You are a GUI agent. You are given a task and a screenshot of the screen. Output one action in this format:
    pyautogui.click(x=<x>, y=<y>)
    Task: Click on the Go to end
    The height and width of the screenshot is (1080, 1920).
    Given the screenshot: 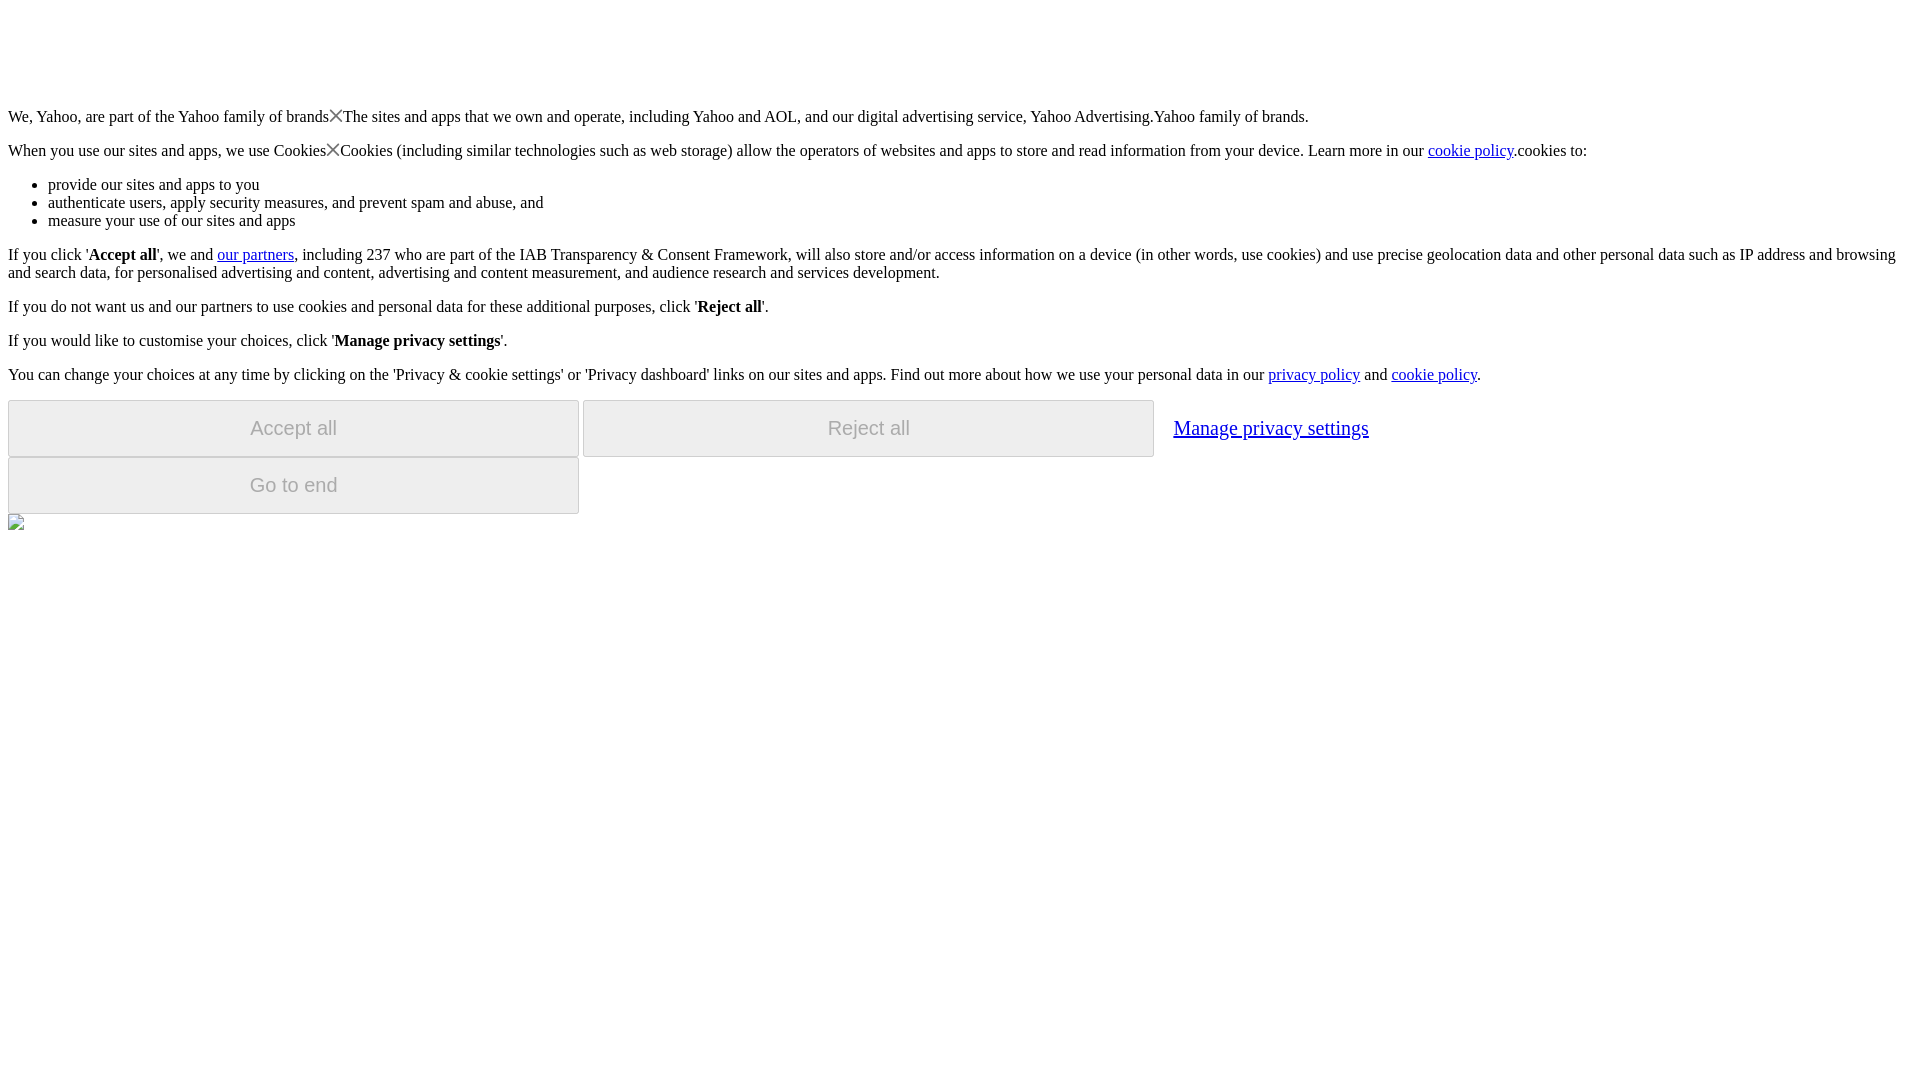 What is the action you would take?
    pyautogui.click(x=293, y=485)
    